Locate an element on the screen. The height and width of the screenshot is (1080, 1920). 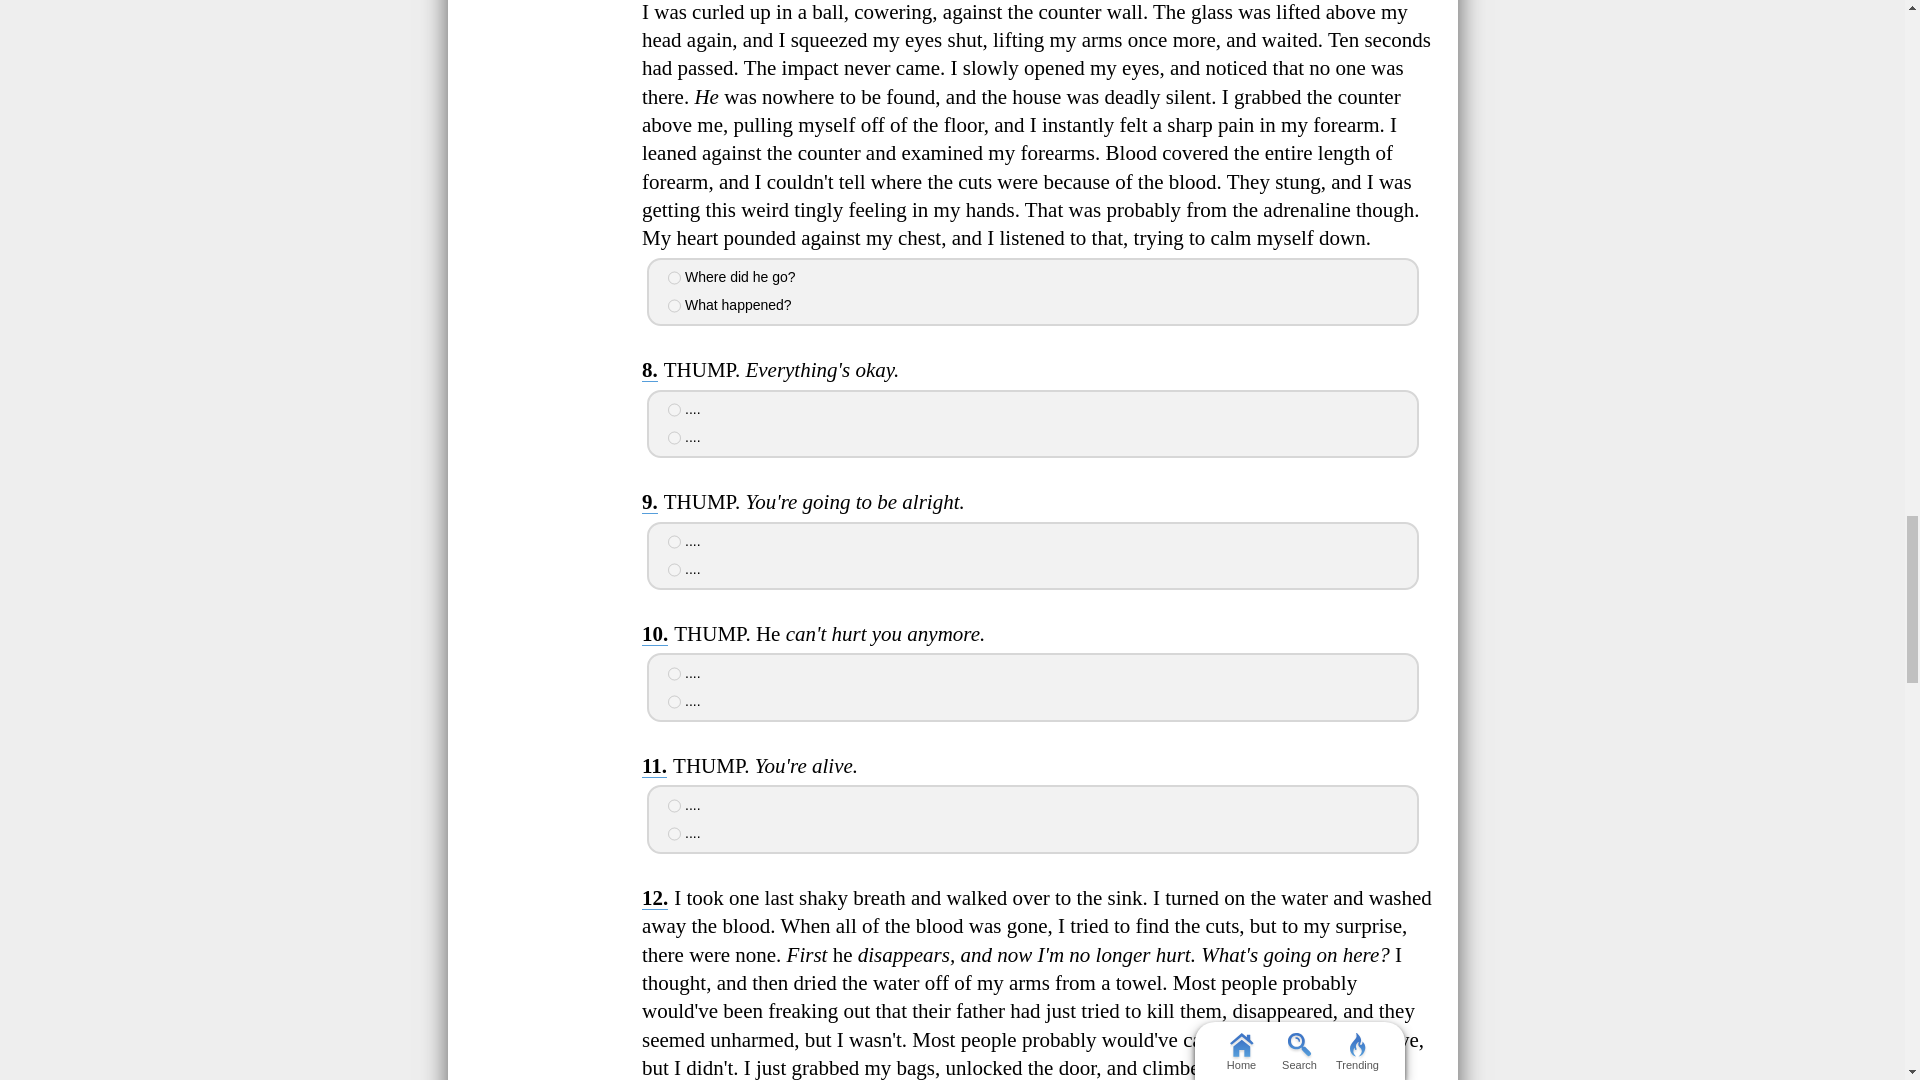
1 is located at coordinates (674, 541).